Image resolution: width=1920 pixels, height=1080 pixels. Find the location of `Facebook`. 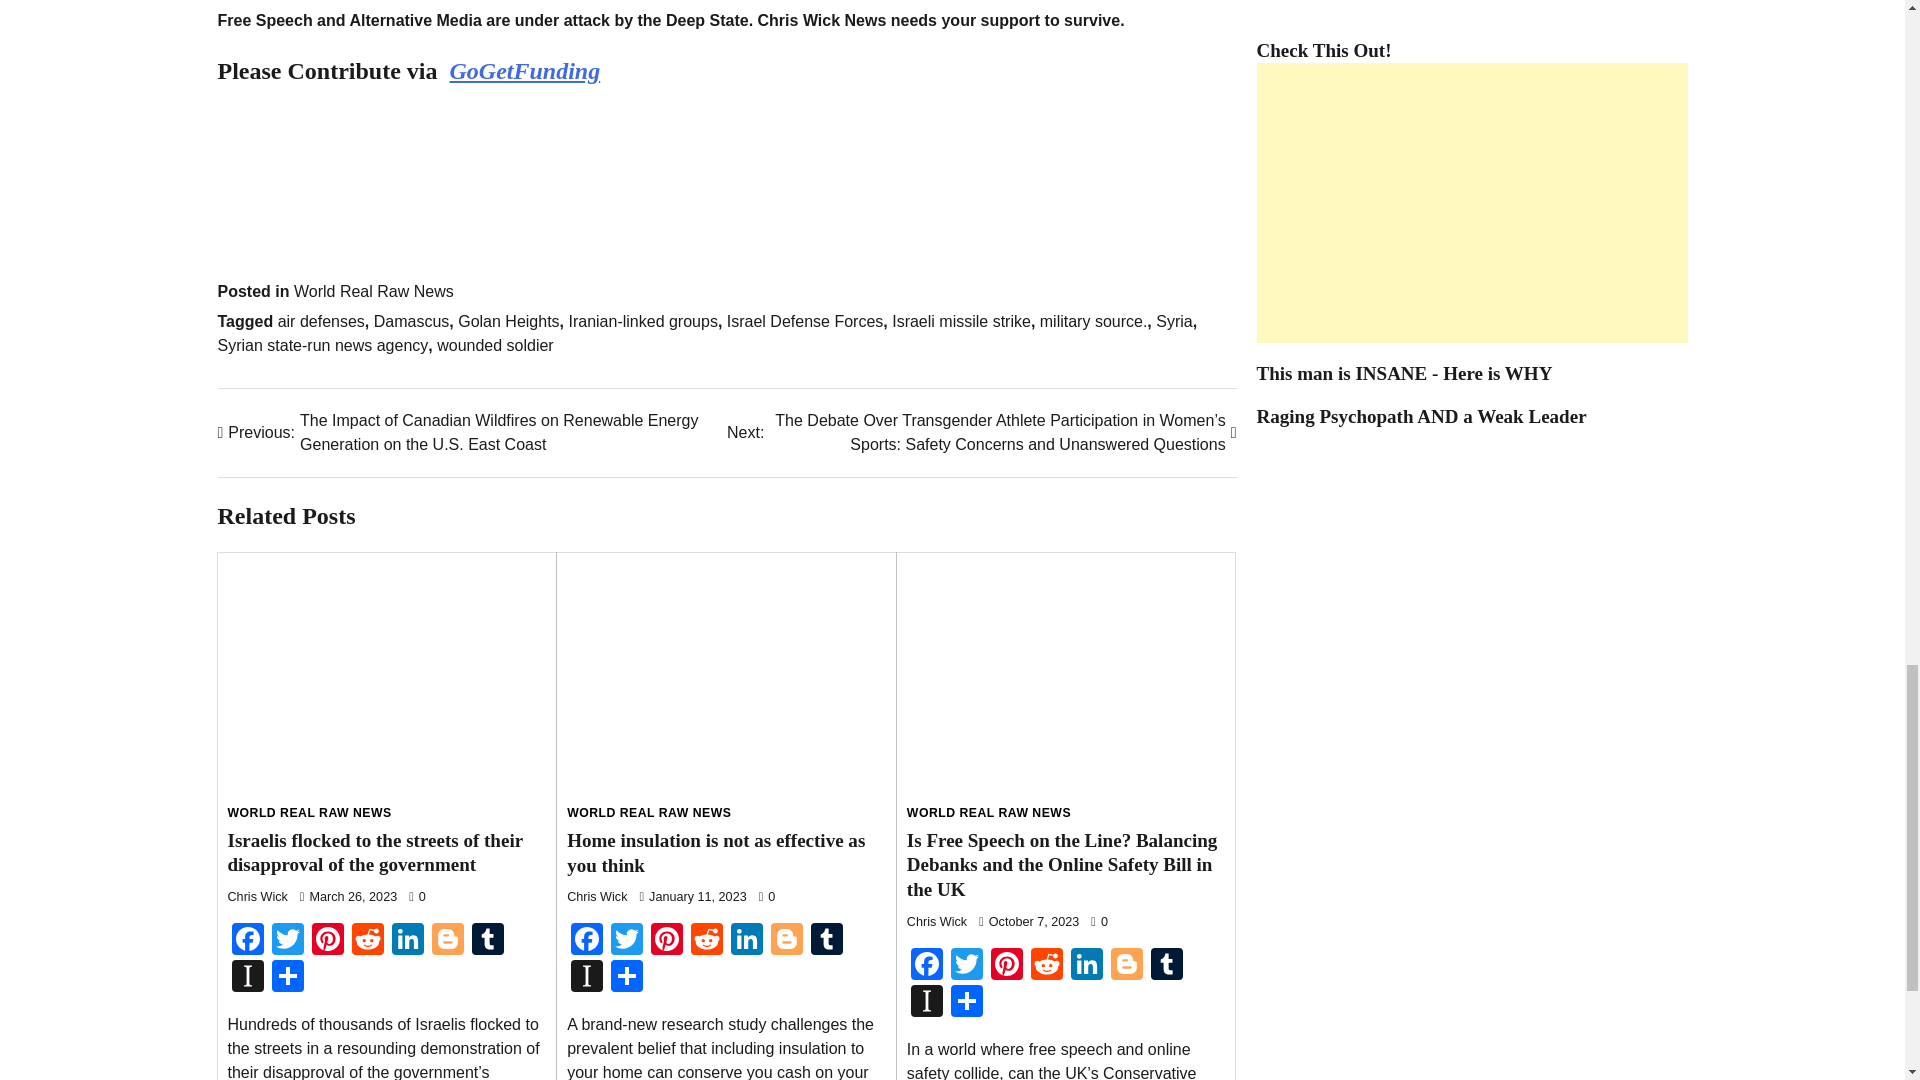

Facebook is located at coordinates (248, 942).